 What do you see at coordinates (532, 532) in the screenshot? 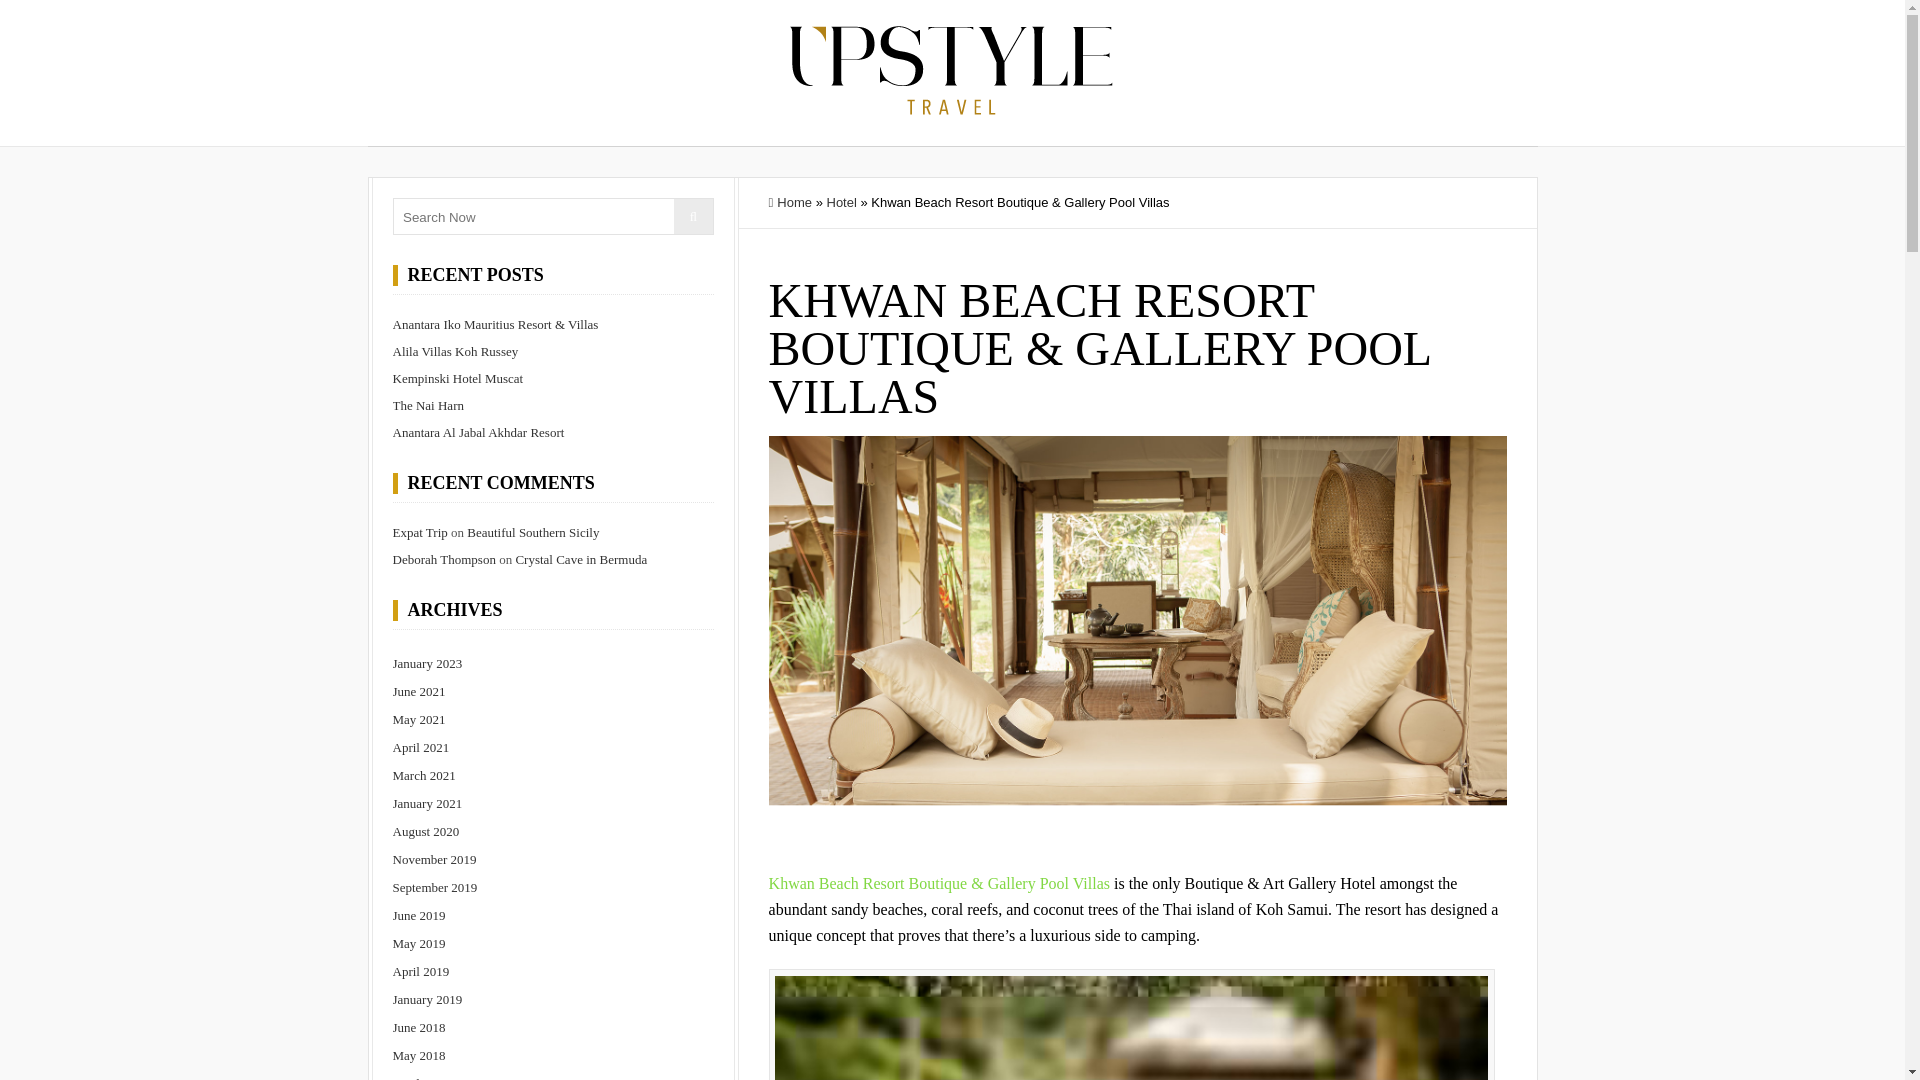
I see `Beautiful Southern Sicily` at bounding box center [532, 532].